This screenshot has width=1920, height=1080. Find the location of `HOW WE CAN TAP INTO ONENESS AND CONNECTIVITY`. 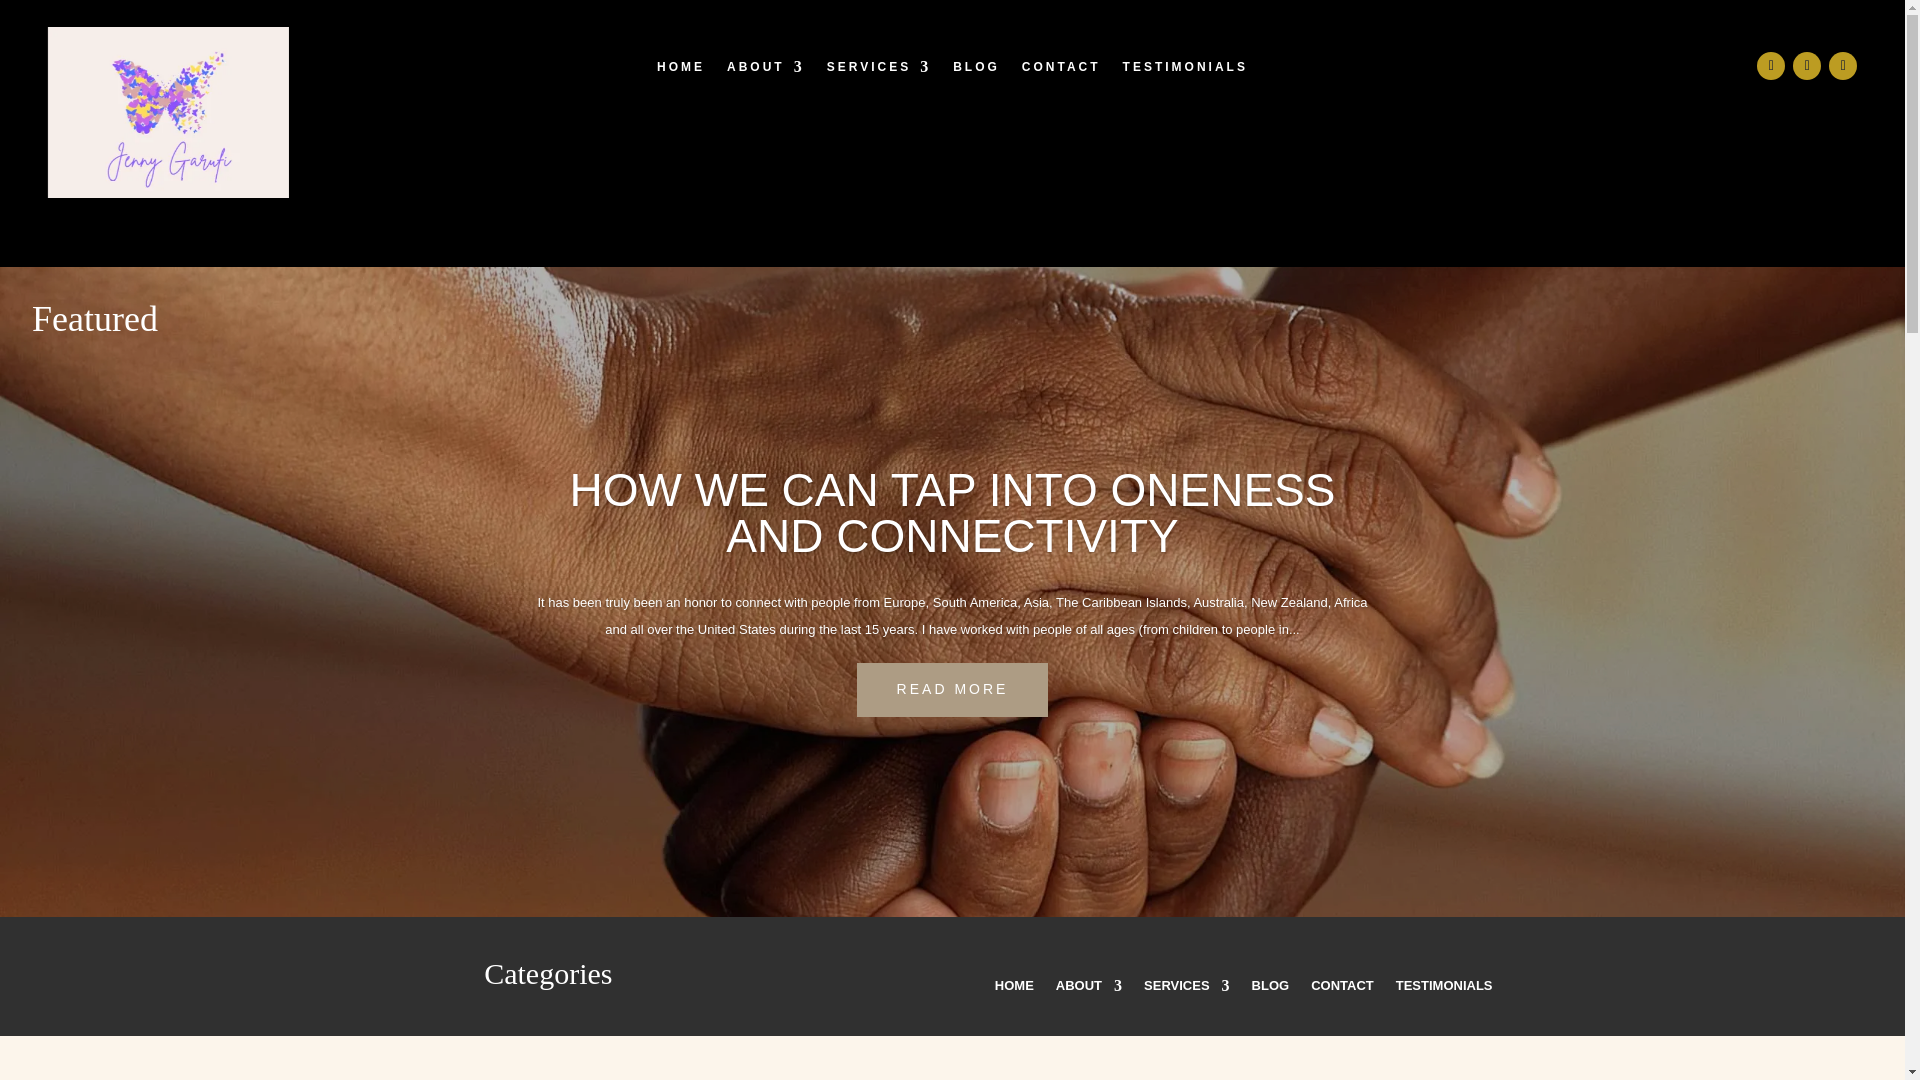

HOW WE CAN TAP INTO ONENESS AND CONNECTIVITY is located at coordinates (953, 512).